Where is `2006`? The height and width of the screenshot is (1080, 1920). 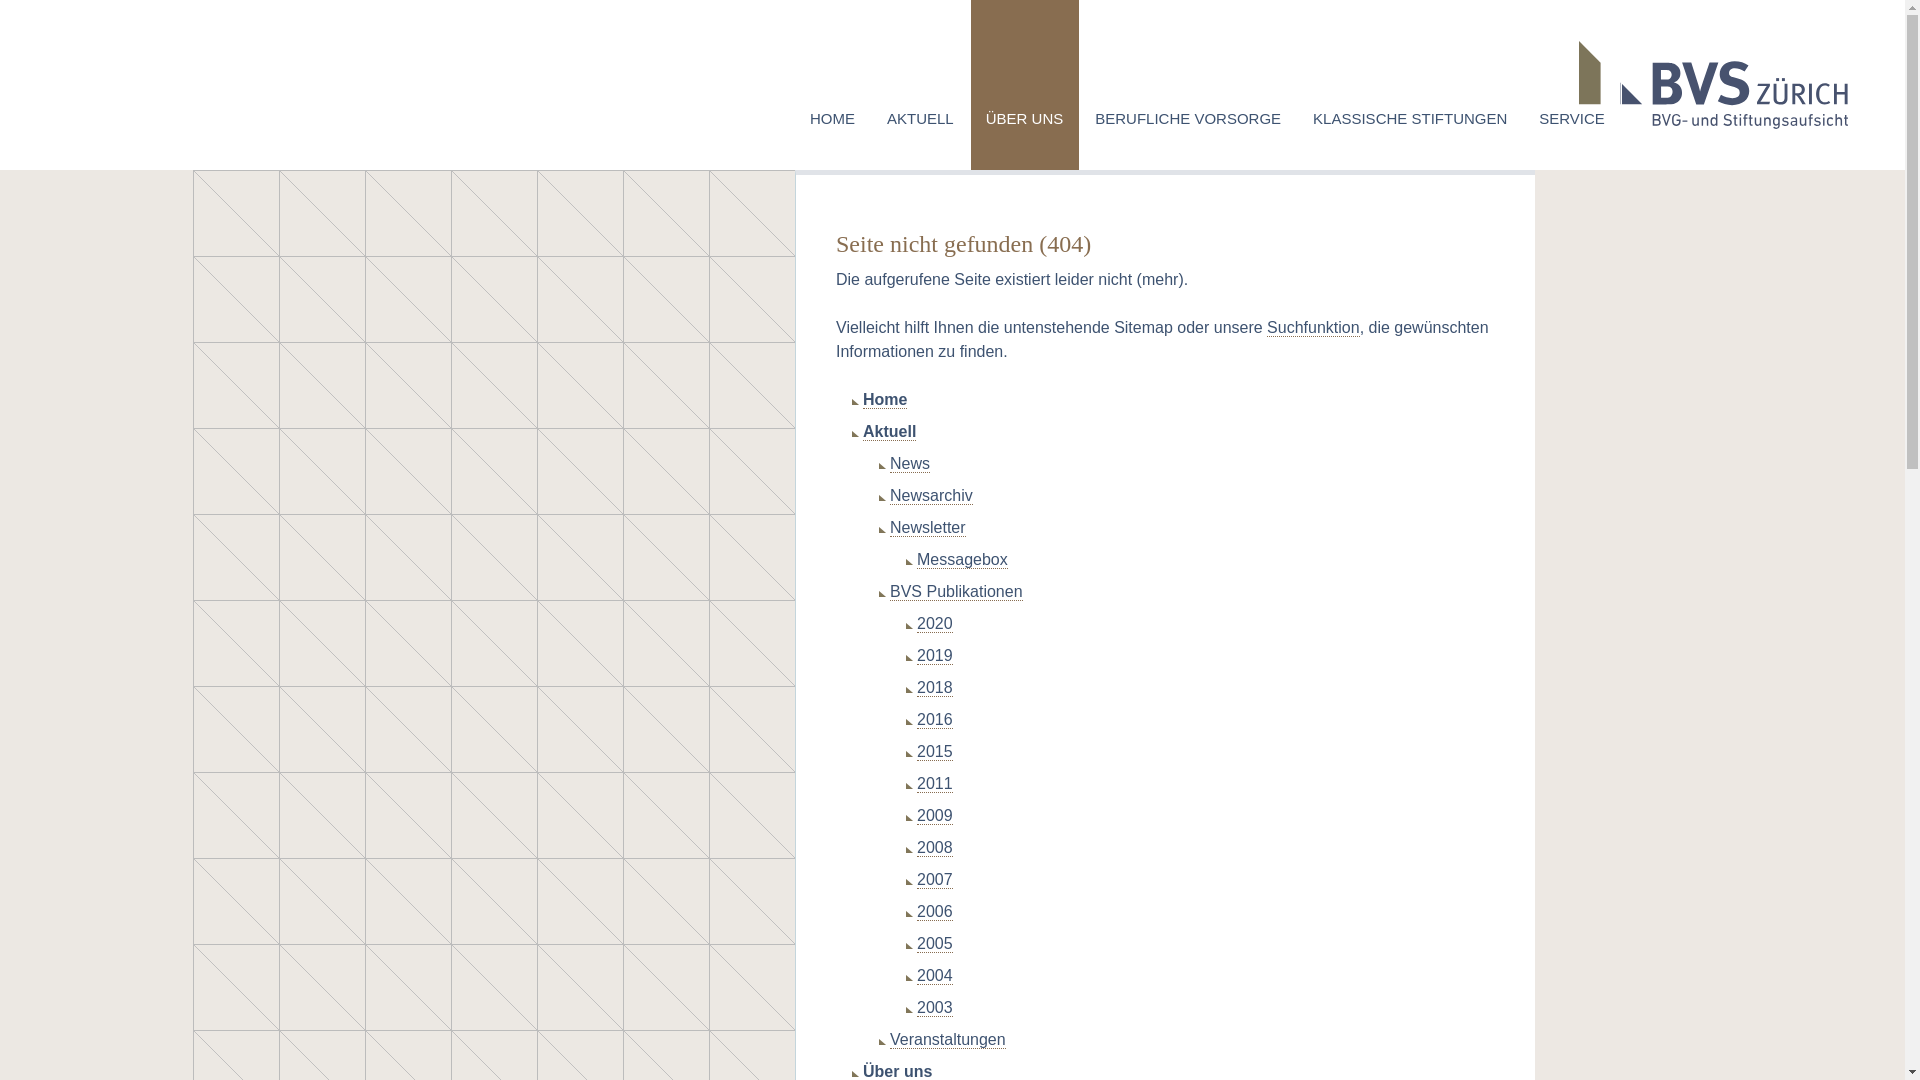
2006 is located at coordinates (935, 912).